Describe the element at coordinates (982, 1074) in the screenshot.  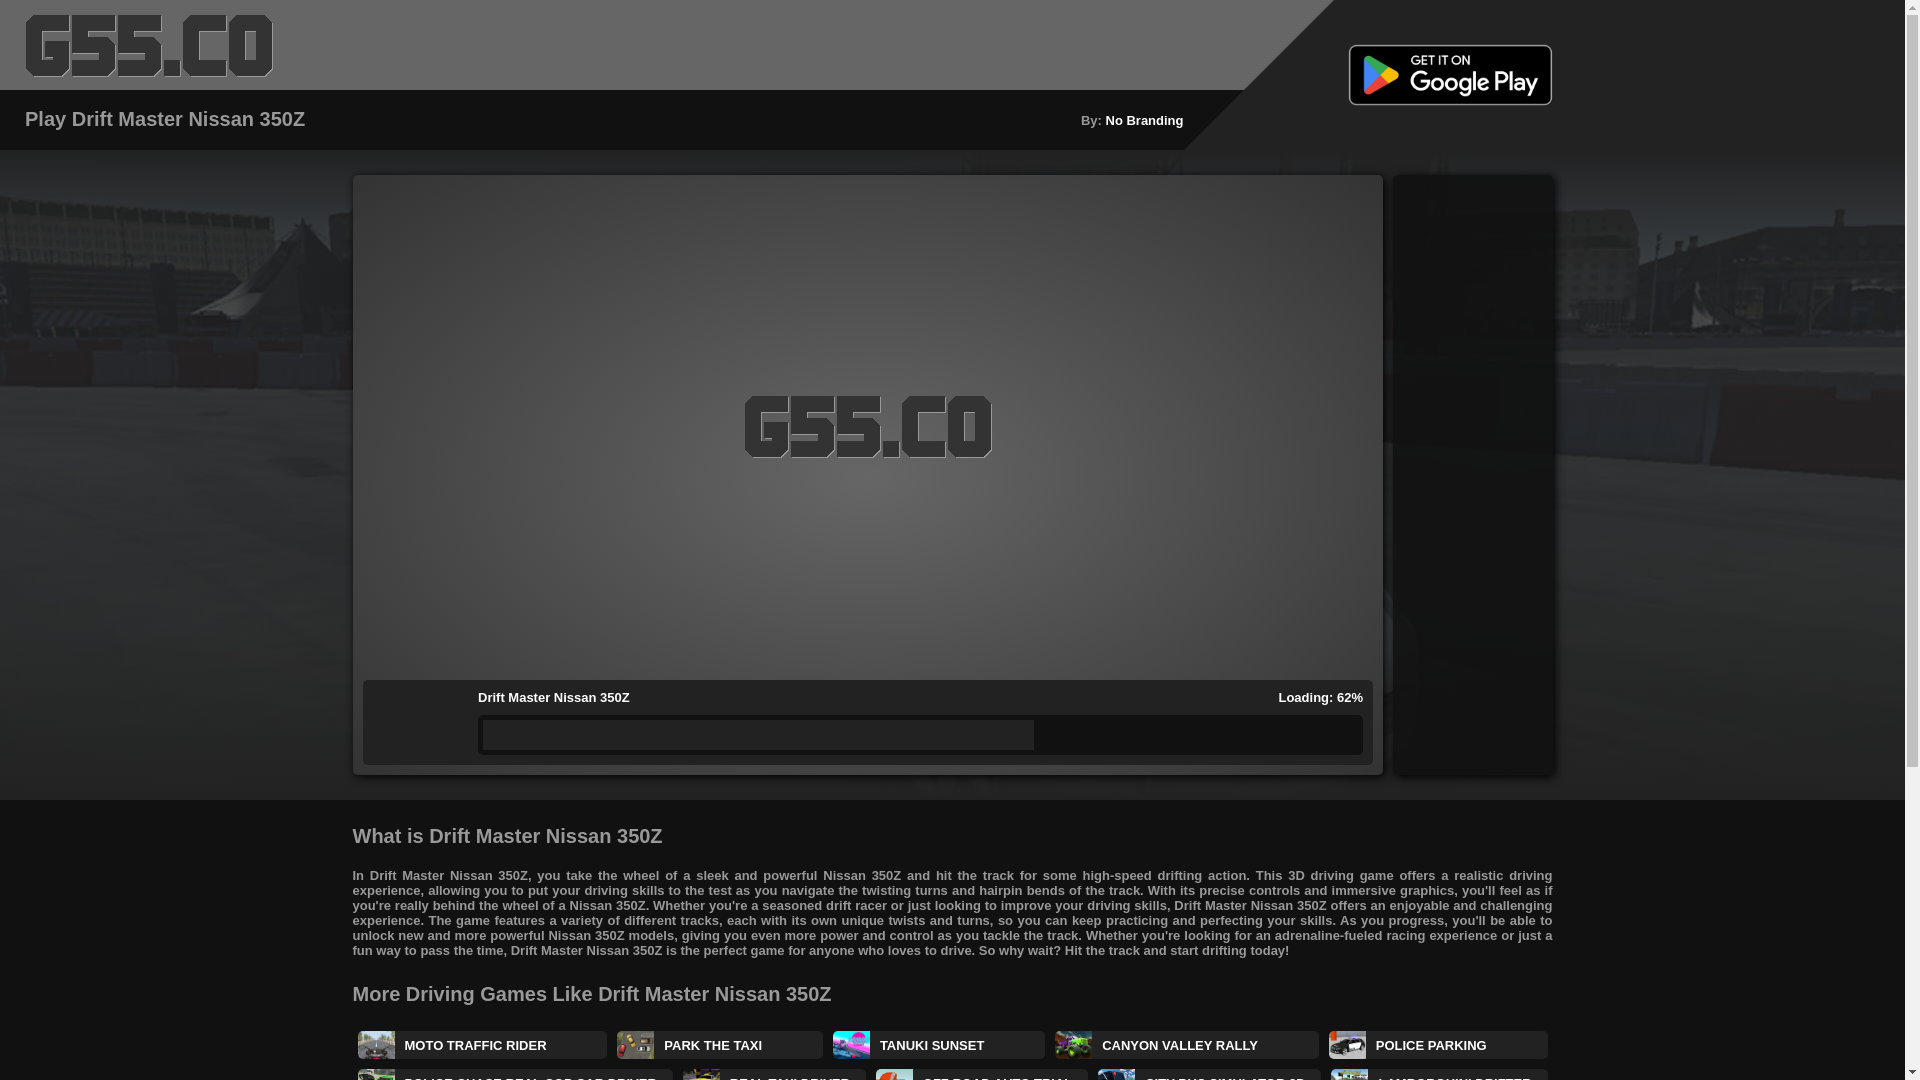
I see `Off Road Auto Trial` at that location.